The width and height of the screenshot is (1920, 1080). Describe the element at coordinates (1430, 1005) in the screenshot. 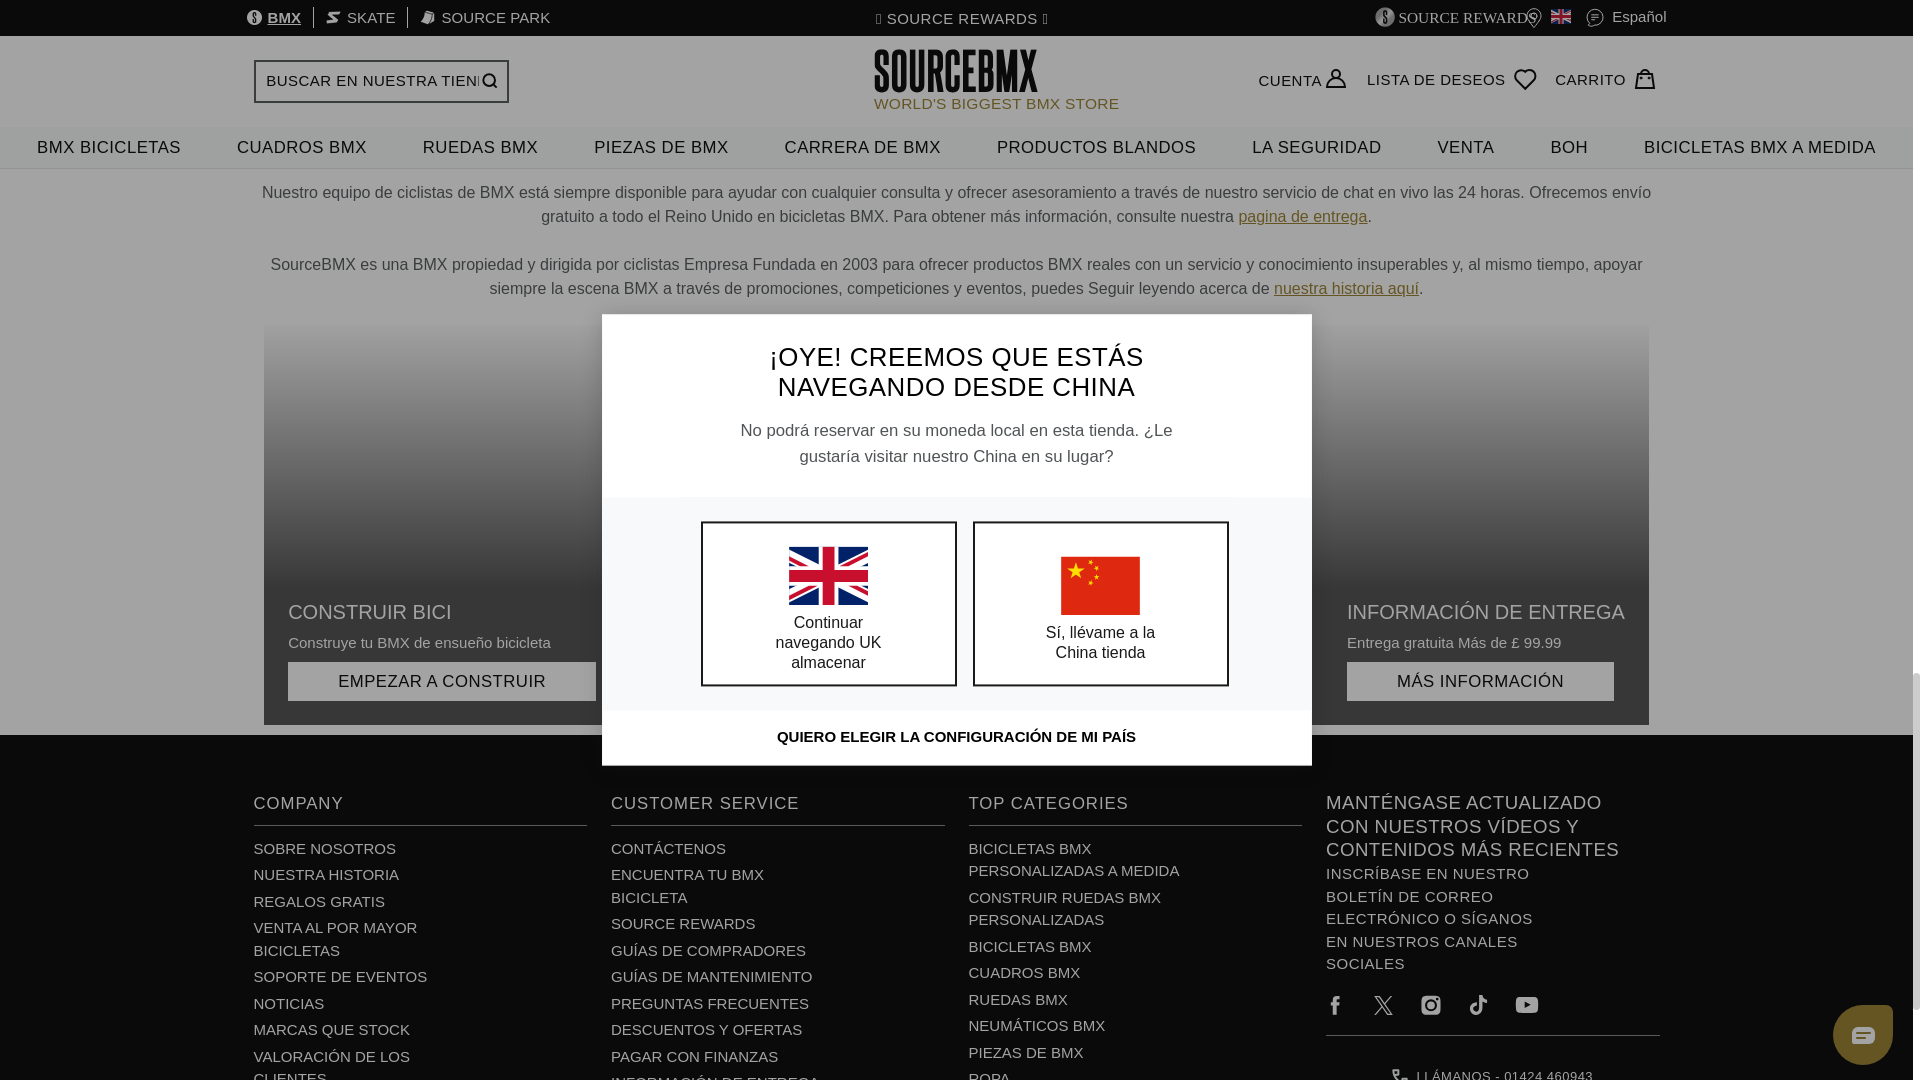

I see `Source BMX en Instagram` at that location.